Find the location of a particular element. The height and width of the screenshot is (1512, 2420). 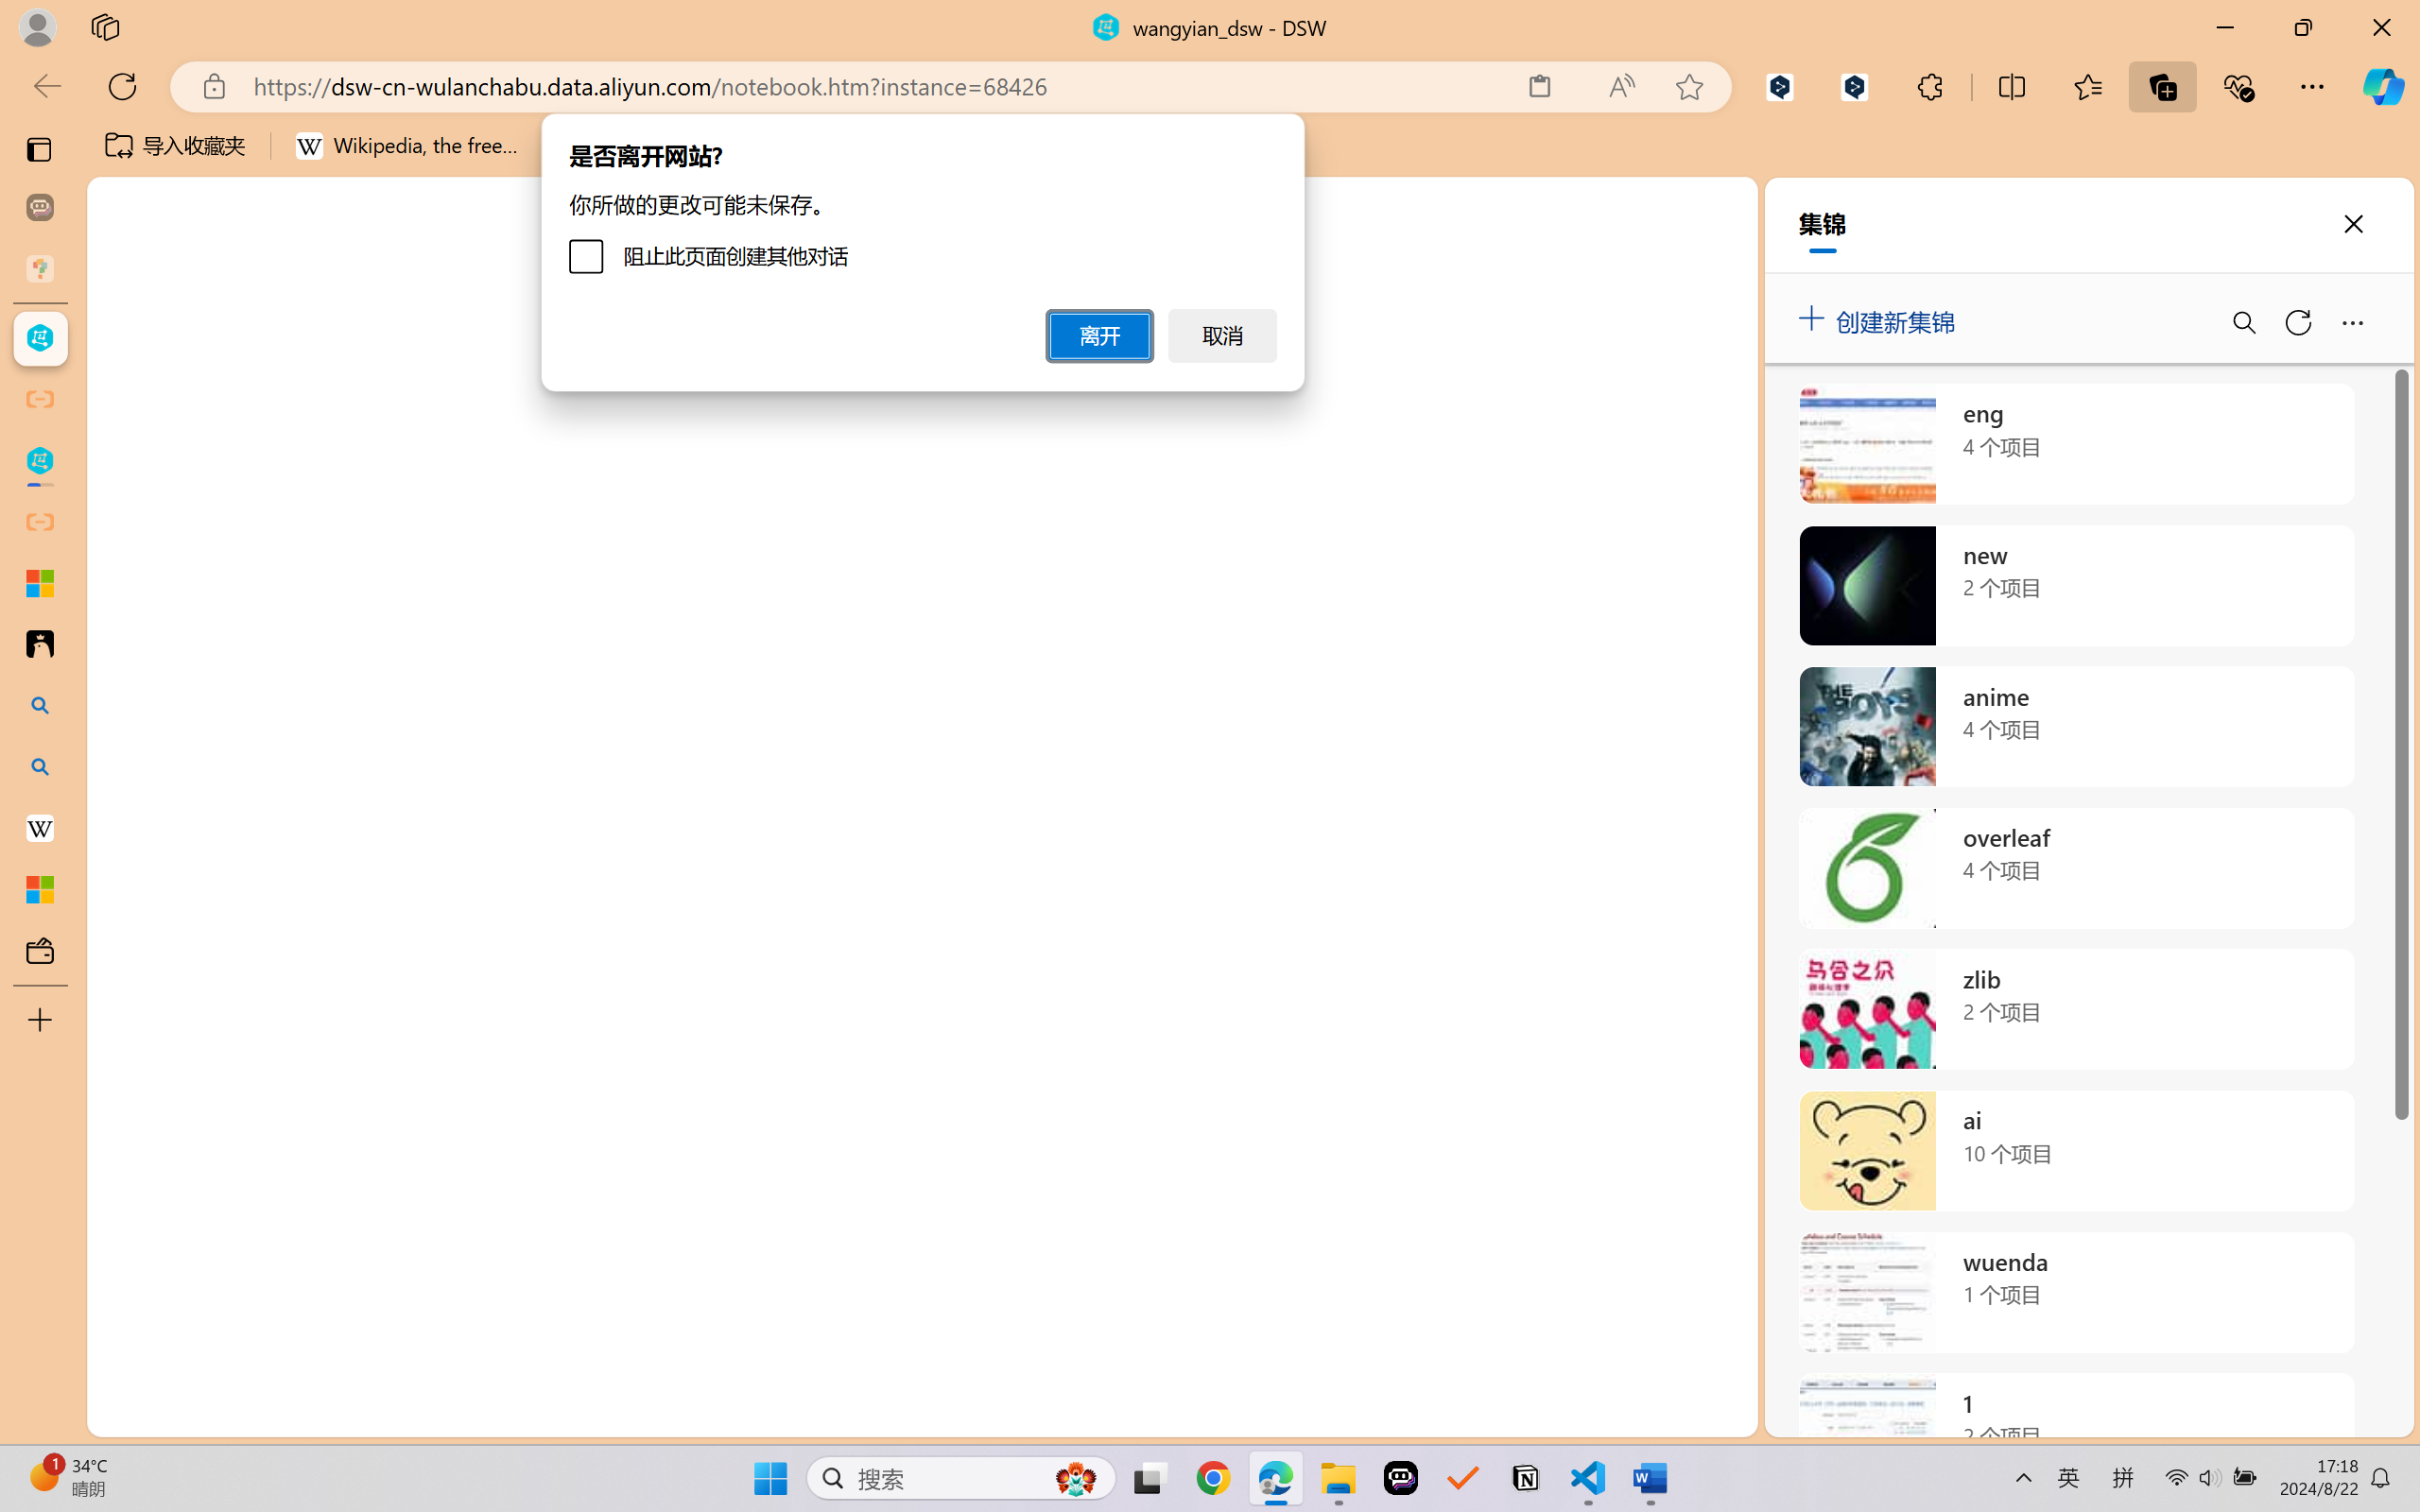

Class: menubar compact overflow-menu-only is located at coordinates (129, 338).